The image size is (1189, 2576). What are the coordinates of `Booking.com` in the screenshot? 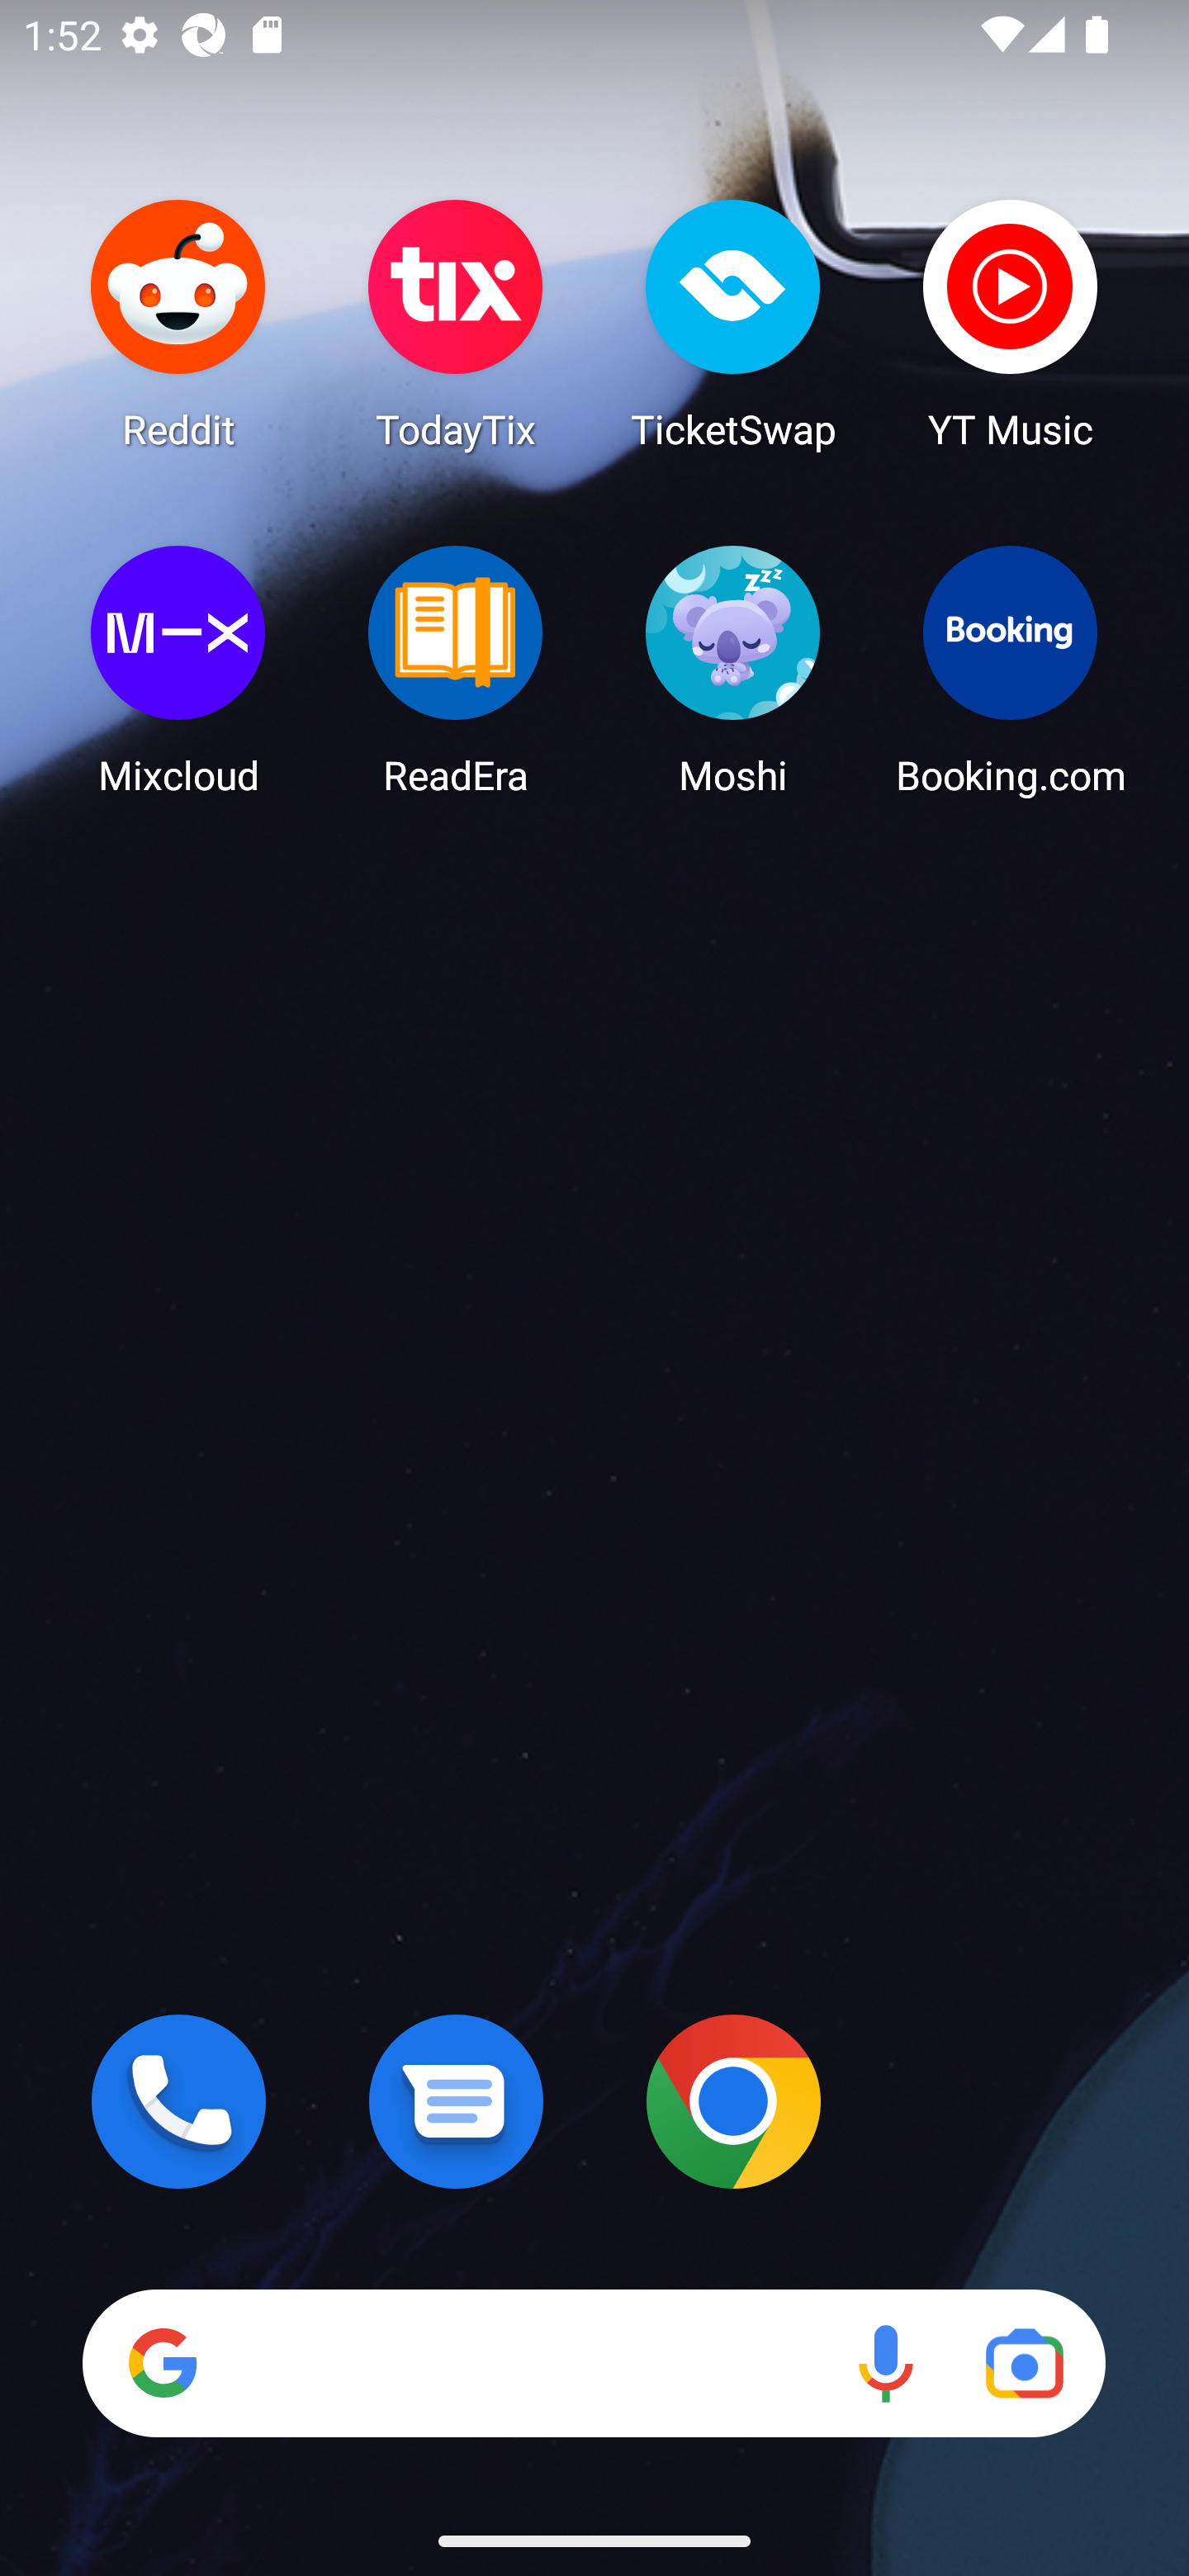 It's located at (1011, 670).